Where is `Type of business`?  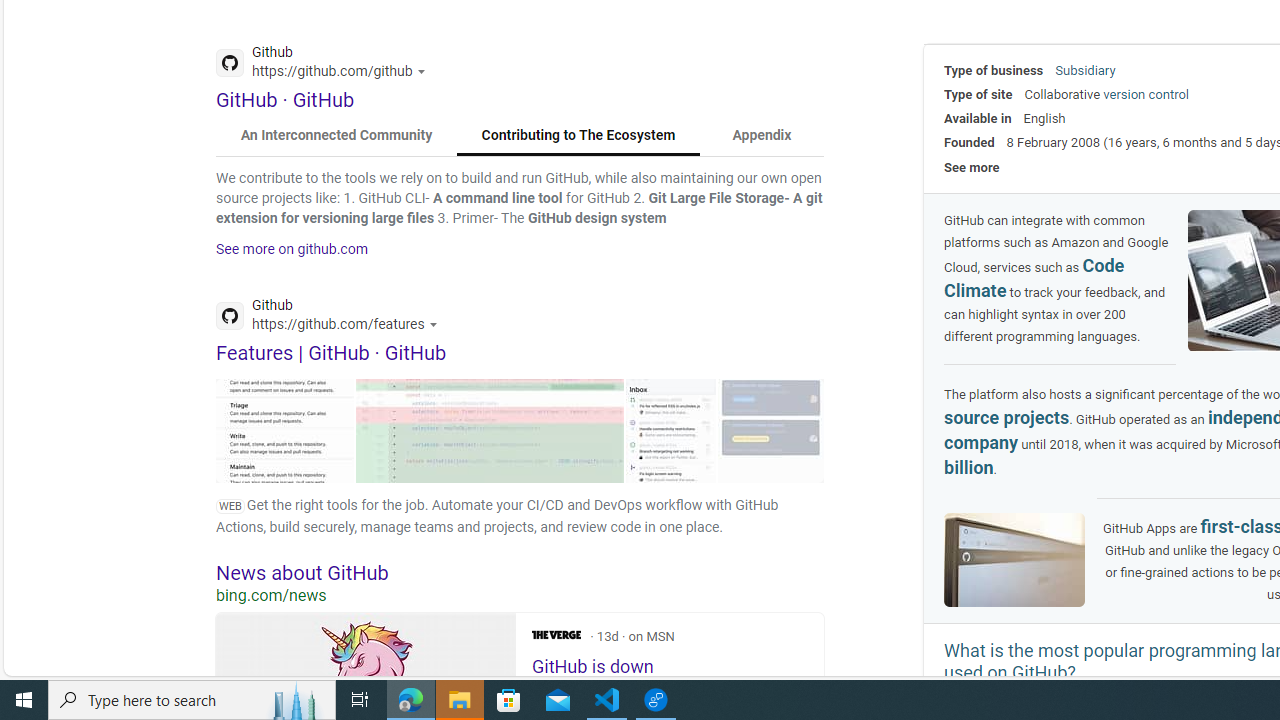 Type of business is located at coordinates (994, 70).